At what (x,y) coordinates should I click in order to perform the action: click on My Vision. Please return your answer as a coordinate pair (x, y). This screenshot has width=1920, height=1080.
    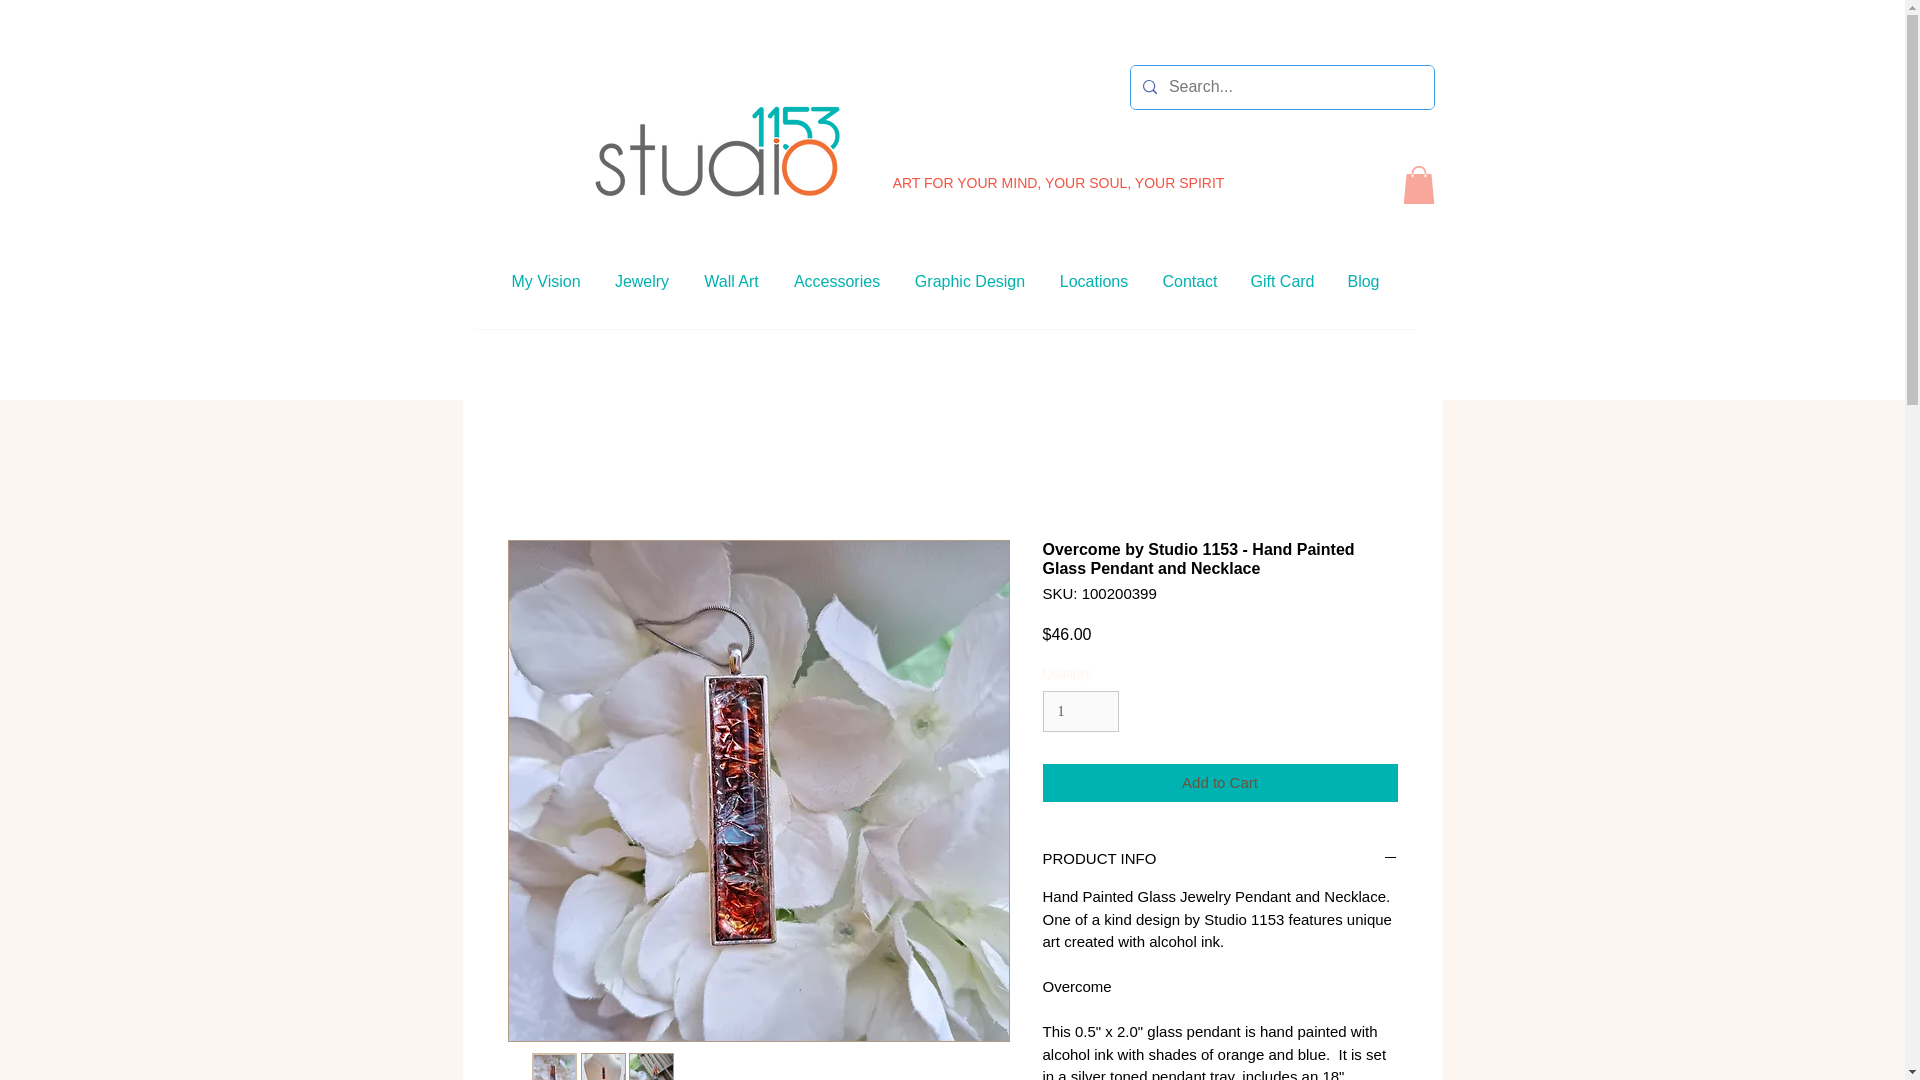
    Looking at the image, I should click on (545, 281).